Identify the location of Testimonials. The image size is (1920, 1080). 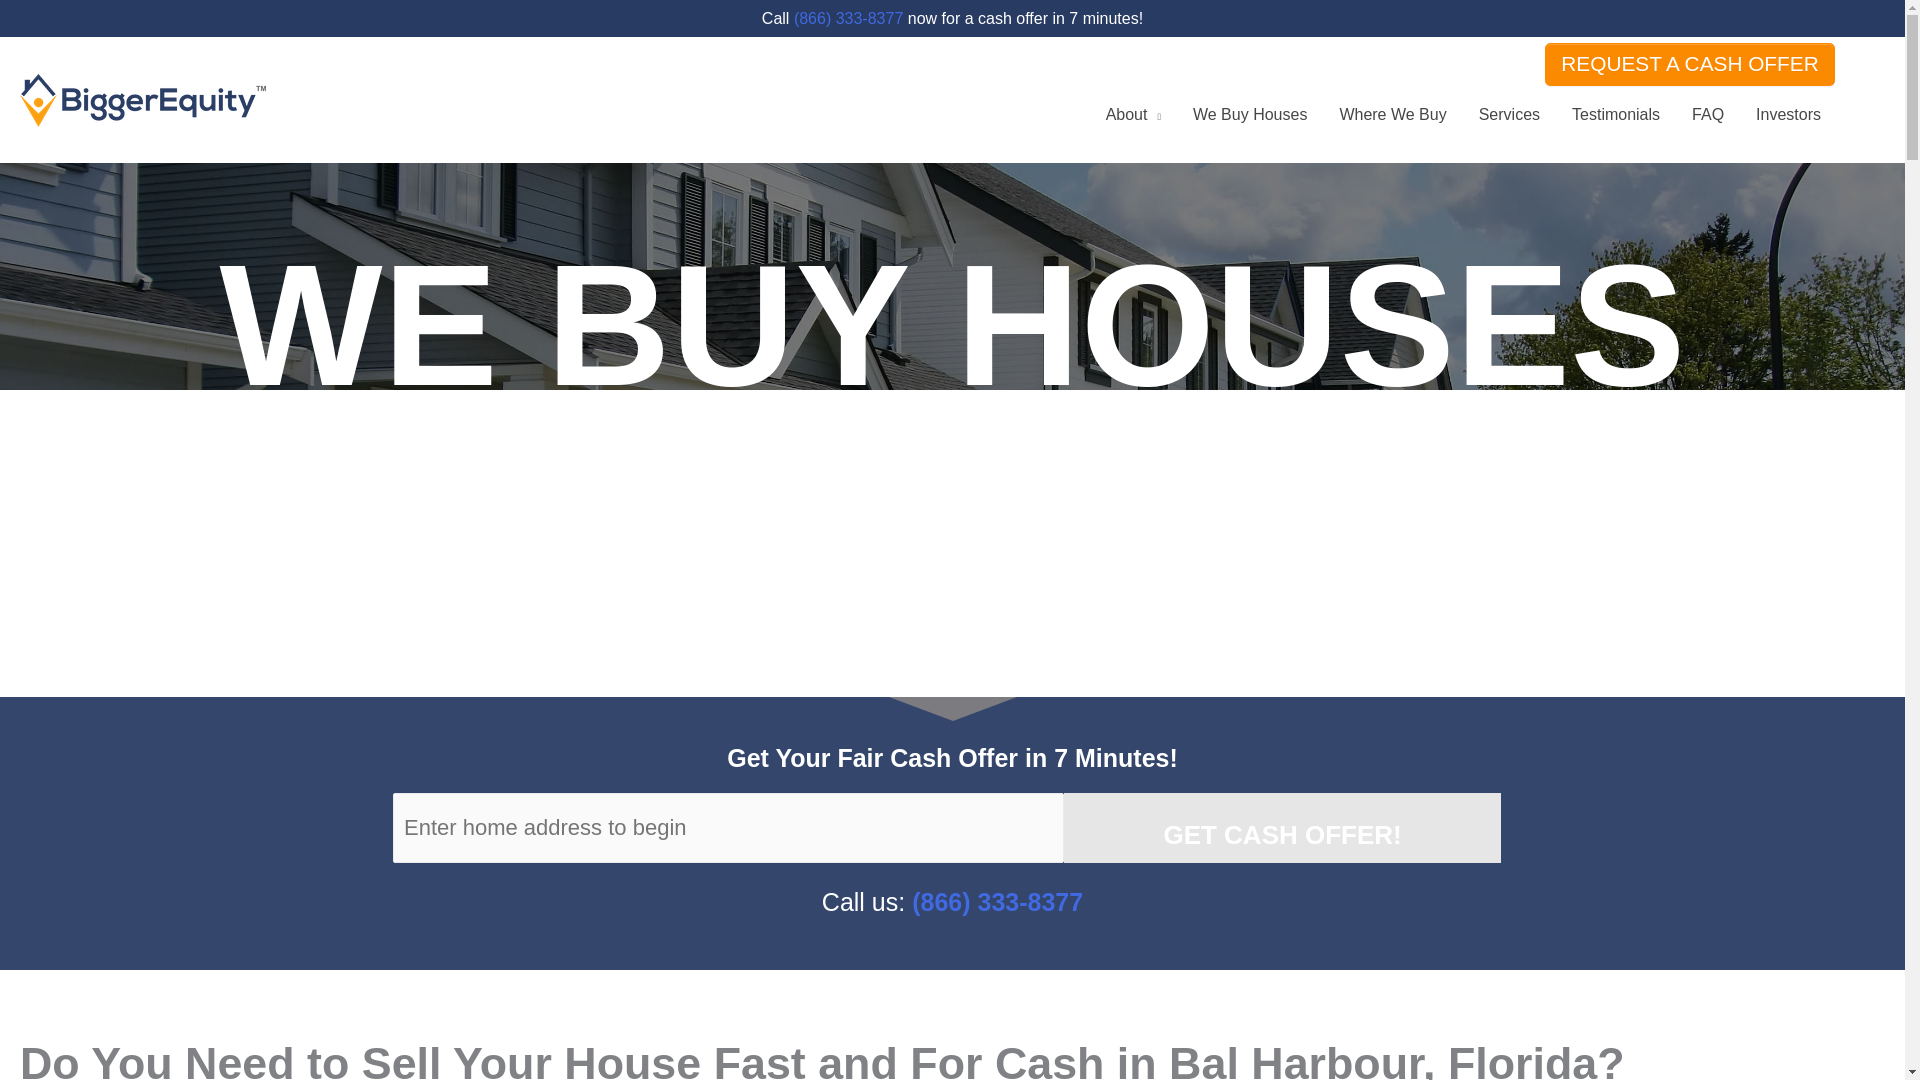
(1616, 114).